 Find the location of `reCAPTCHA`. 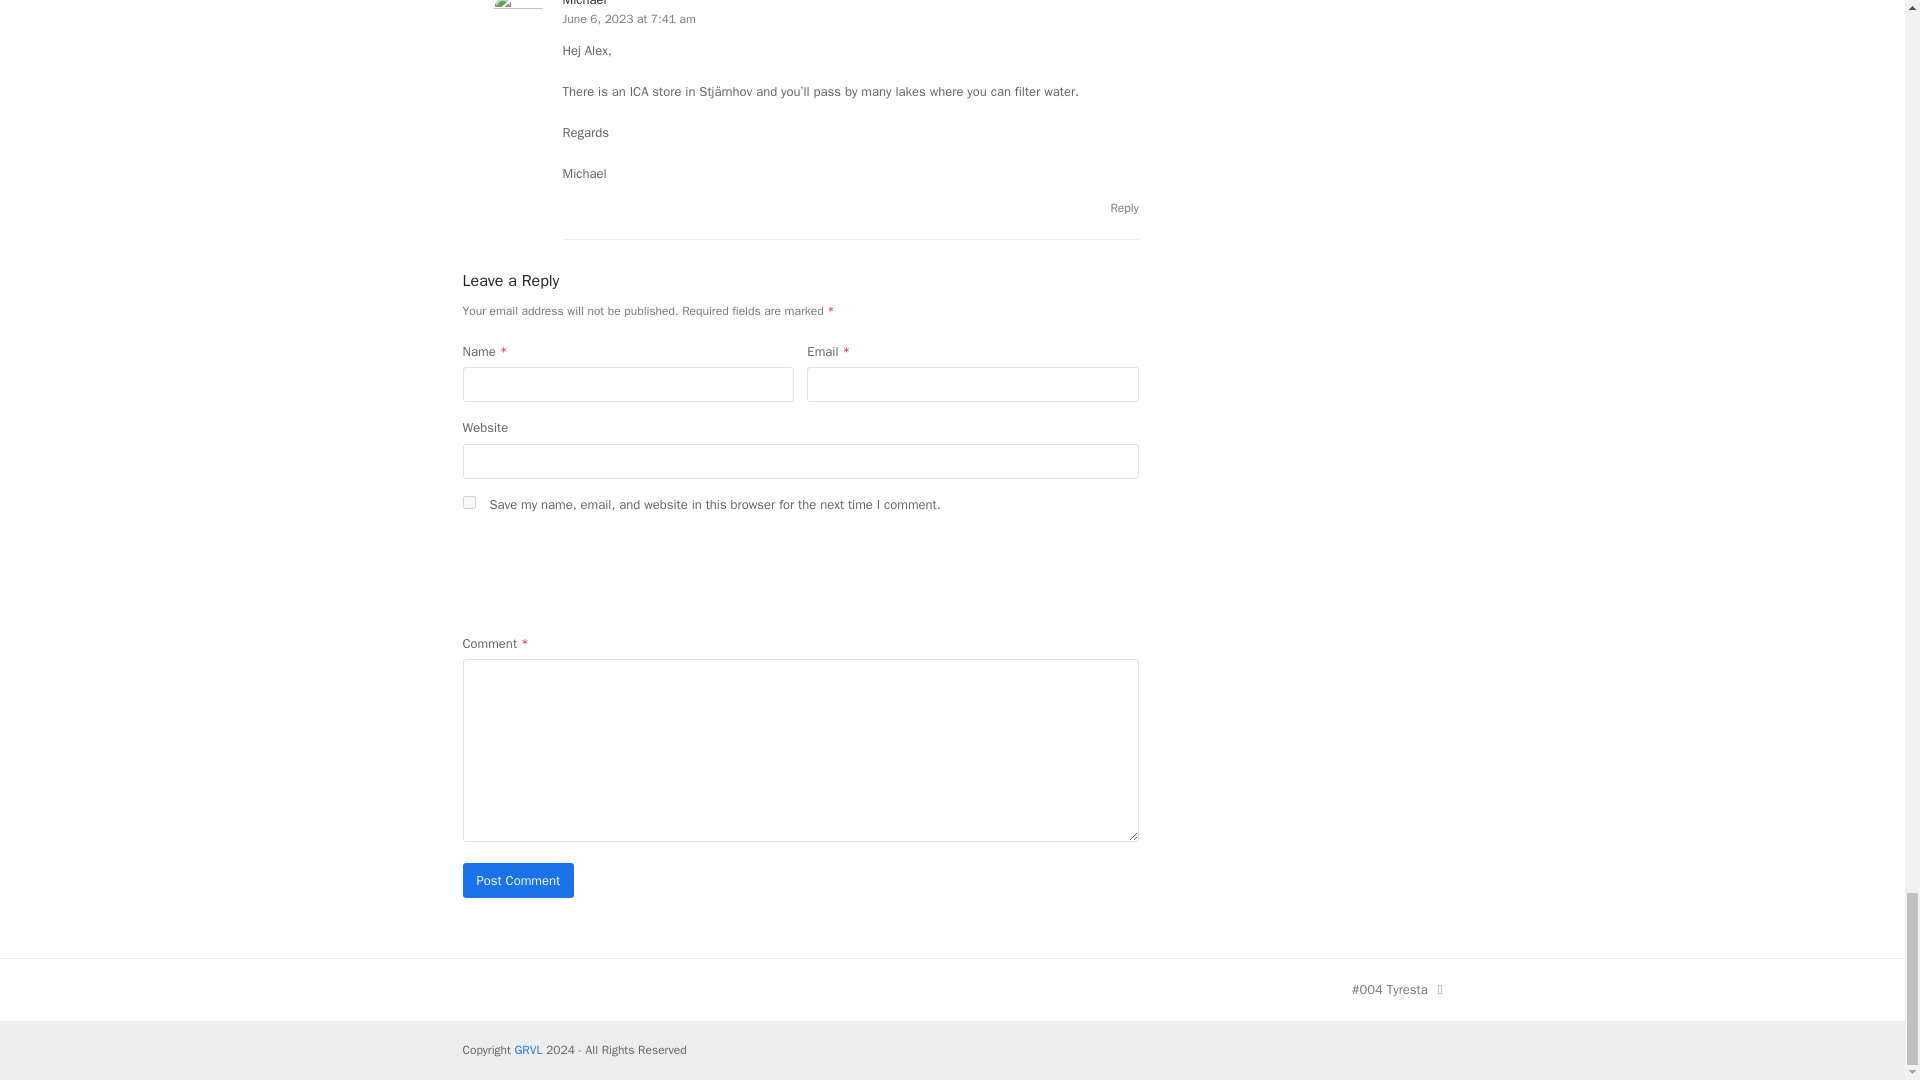

reCAPTCHA is located at coordinates (614, 588).